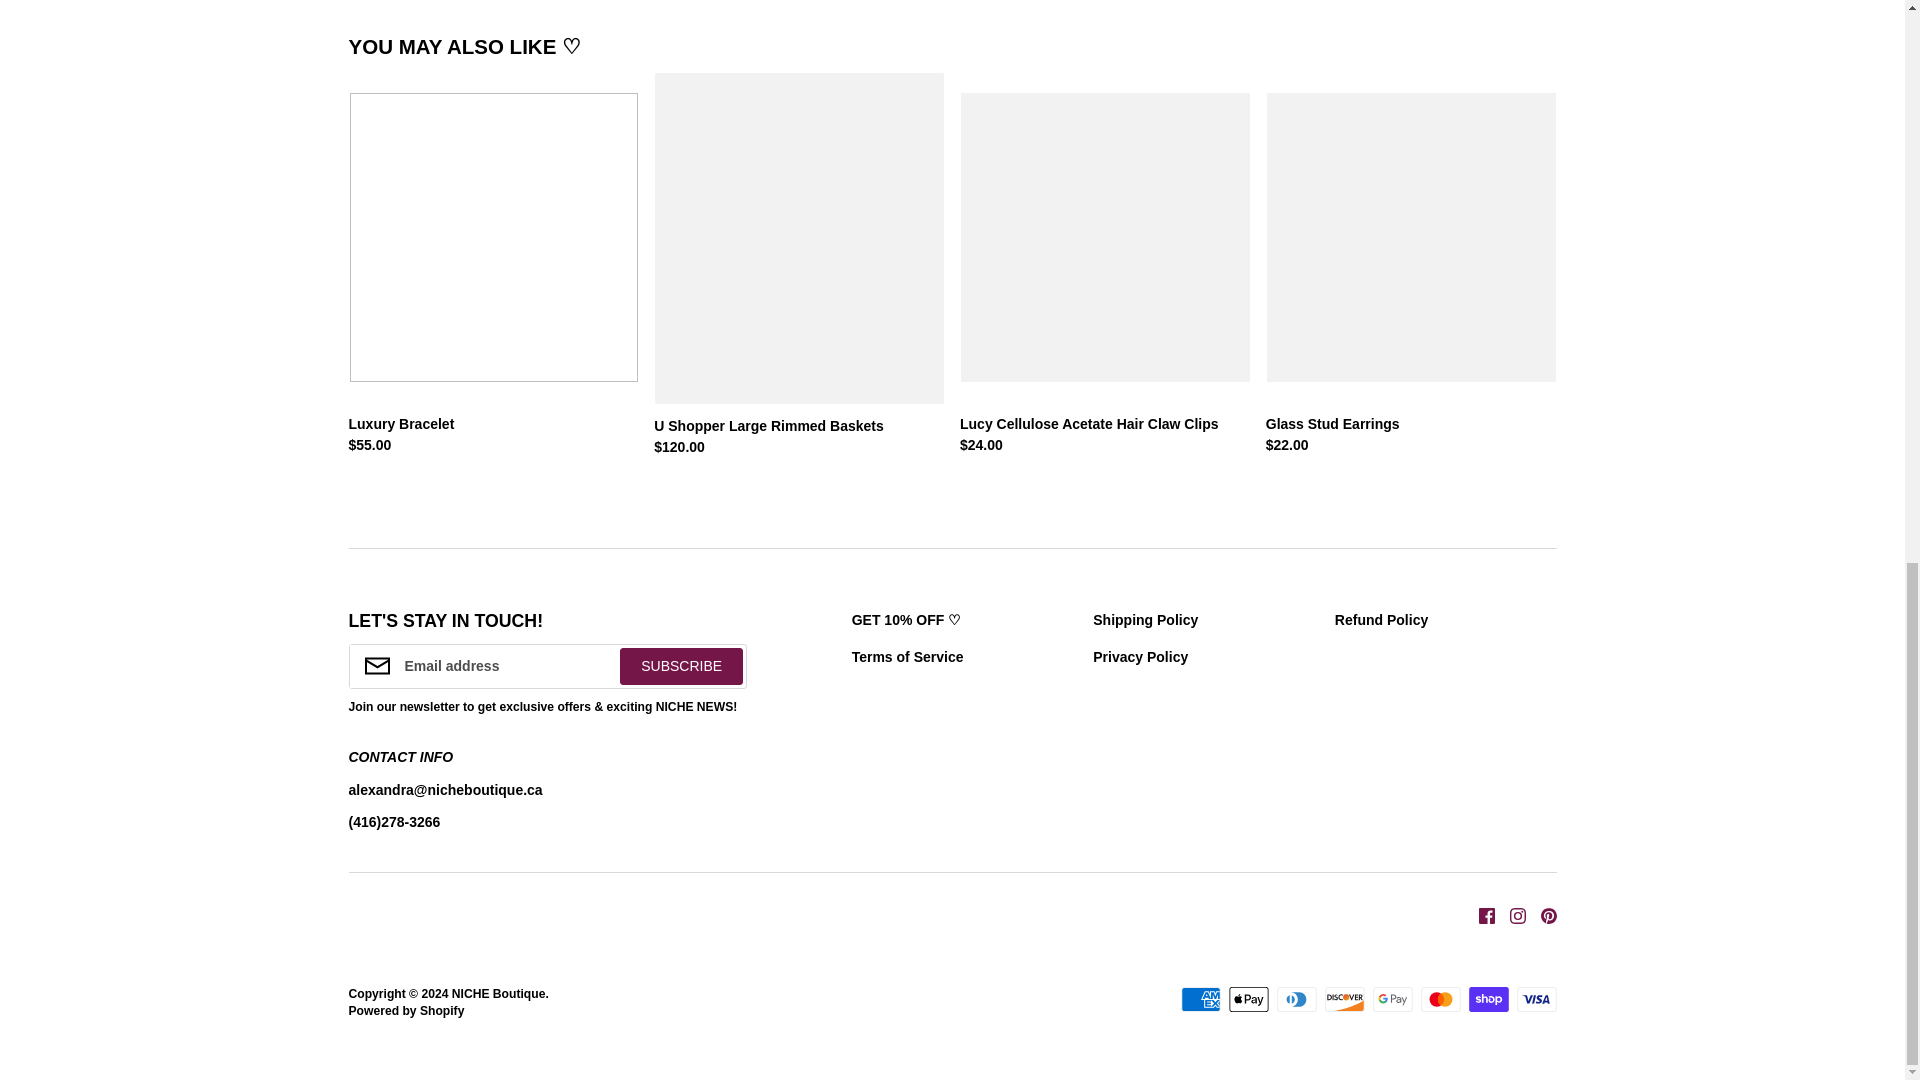 This screenshot has width=1920, height=1080. Describe the element at coordinates (1440, 999) in the screenshot. I see `Mastercard` at that location.